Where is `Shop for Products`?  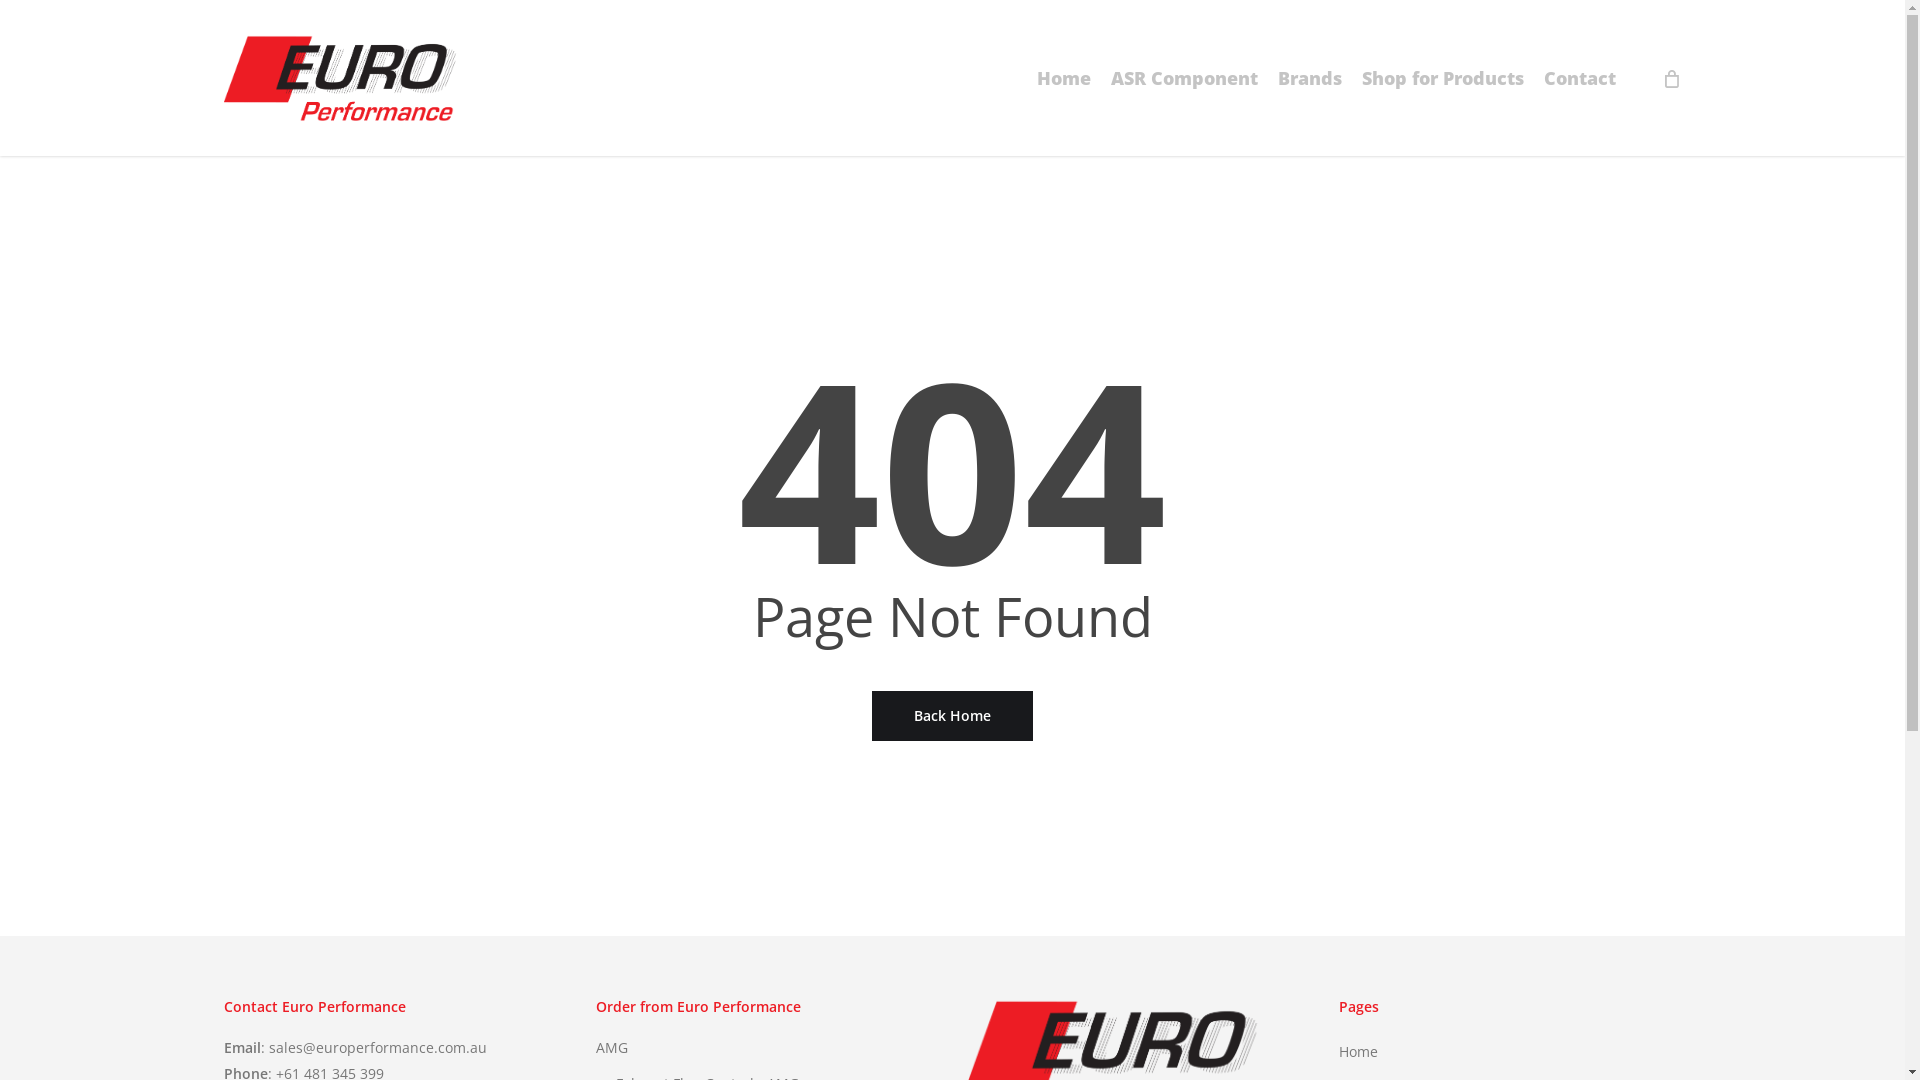
Shop for Products is located at coordinates (1443, 78).